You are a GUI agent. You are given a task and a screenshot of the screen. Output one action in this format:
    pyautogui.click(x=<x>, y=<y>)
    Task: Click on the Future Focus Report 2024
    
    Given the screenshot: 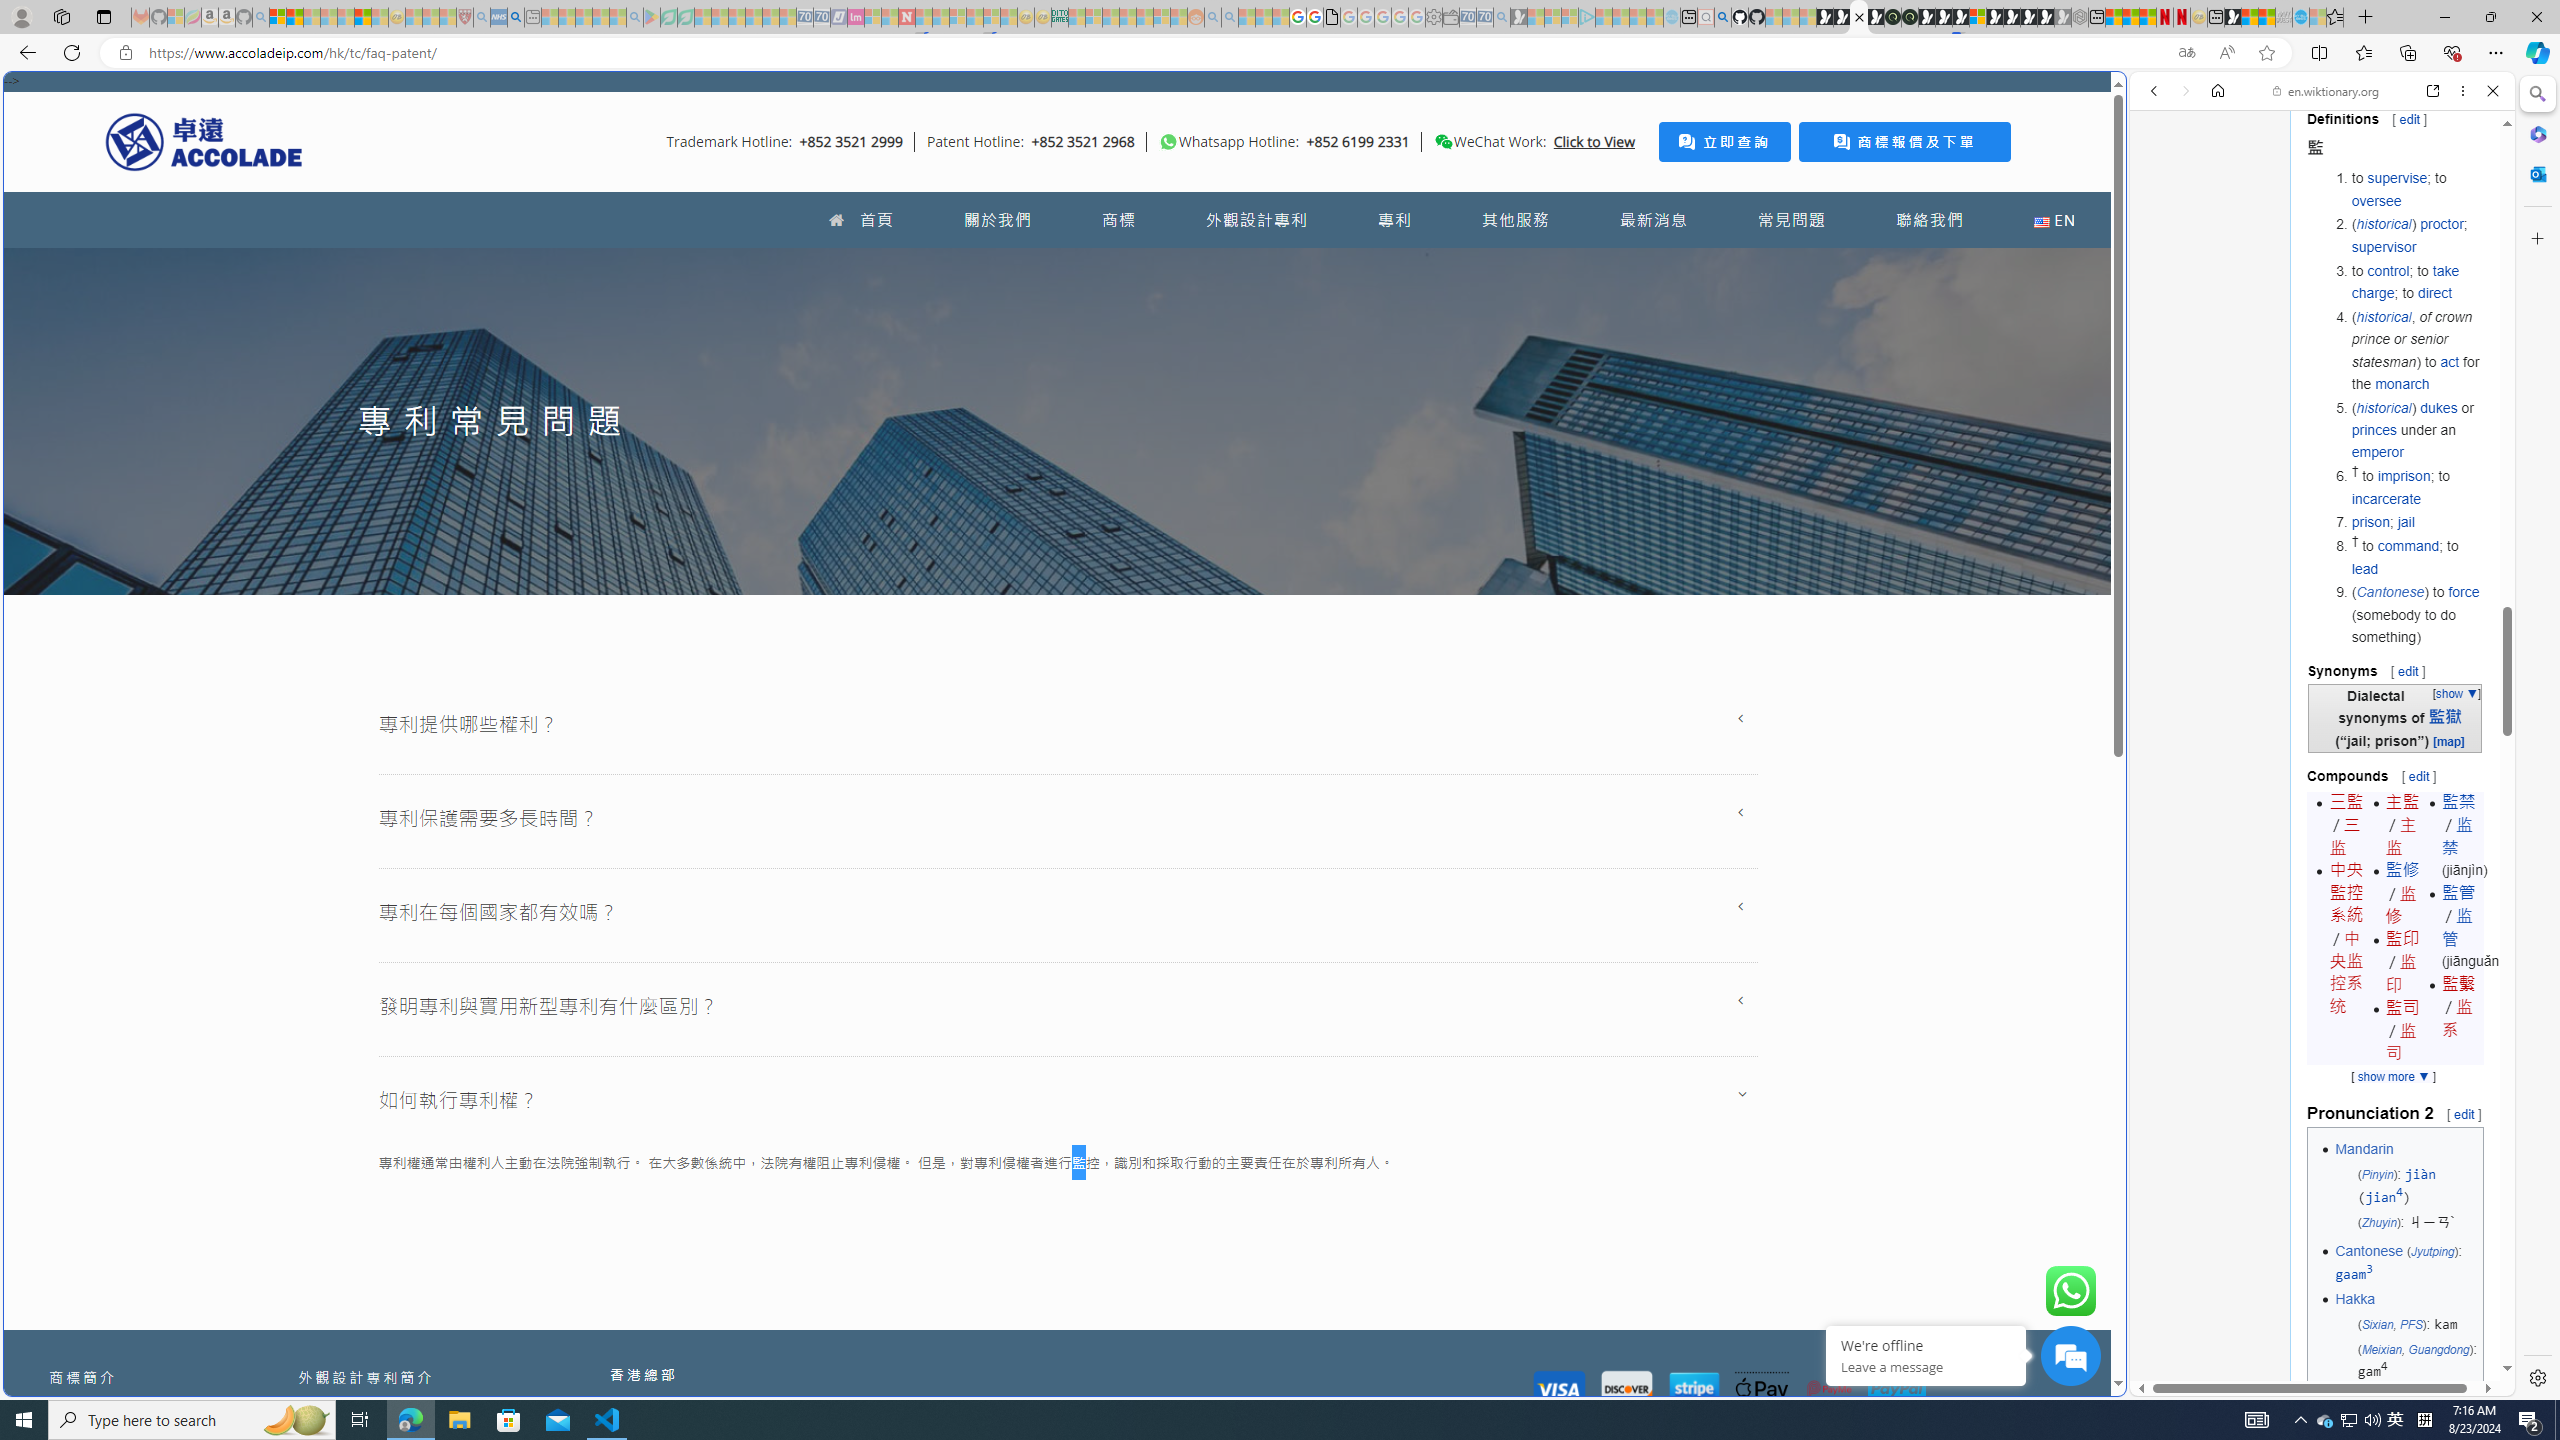 What is the action you would take?
    pyautogui.click(x=1909, y=17)
    